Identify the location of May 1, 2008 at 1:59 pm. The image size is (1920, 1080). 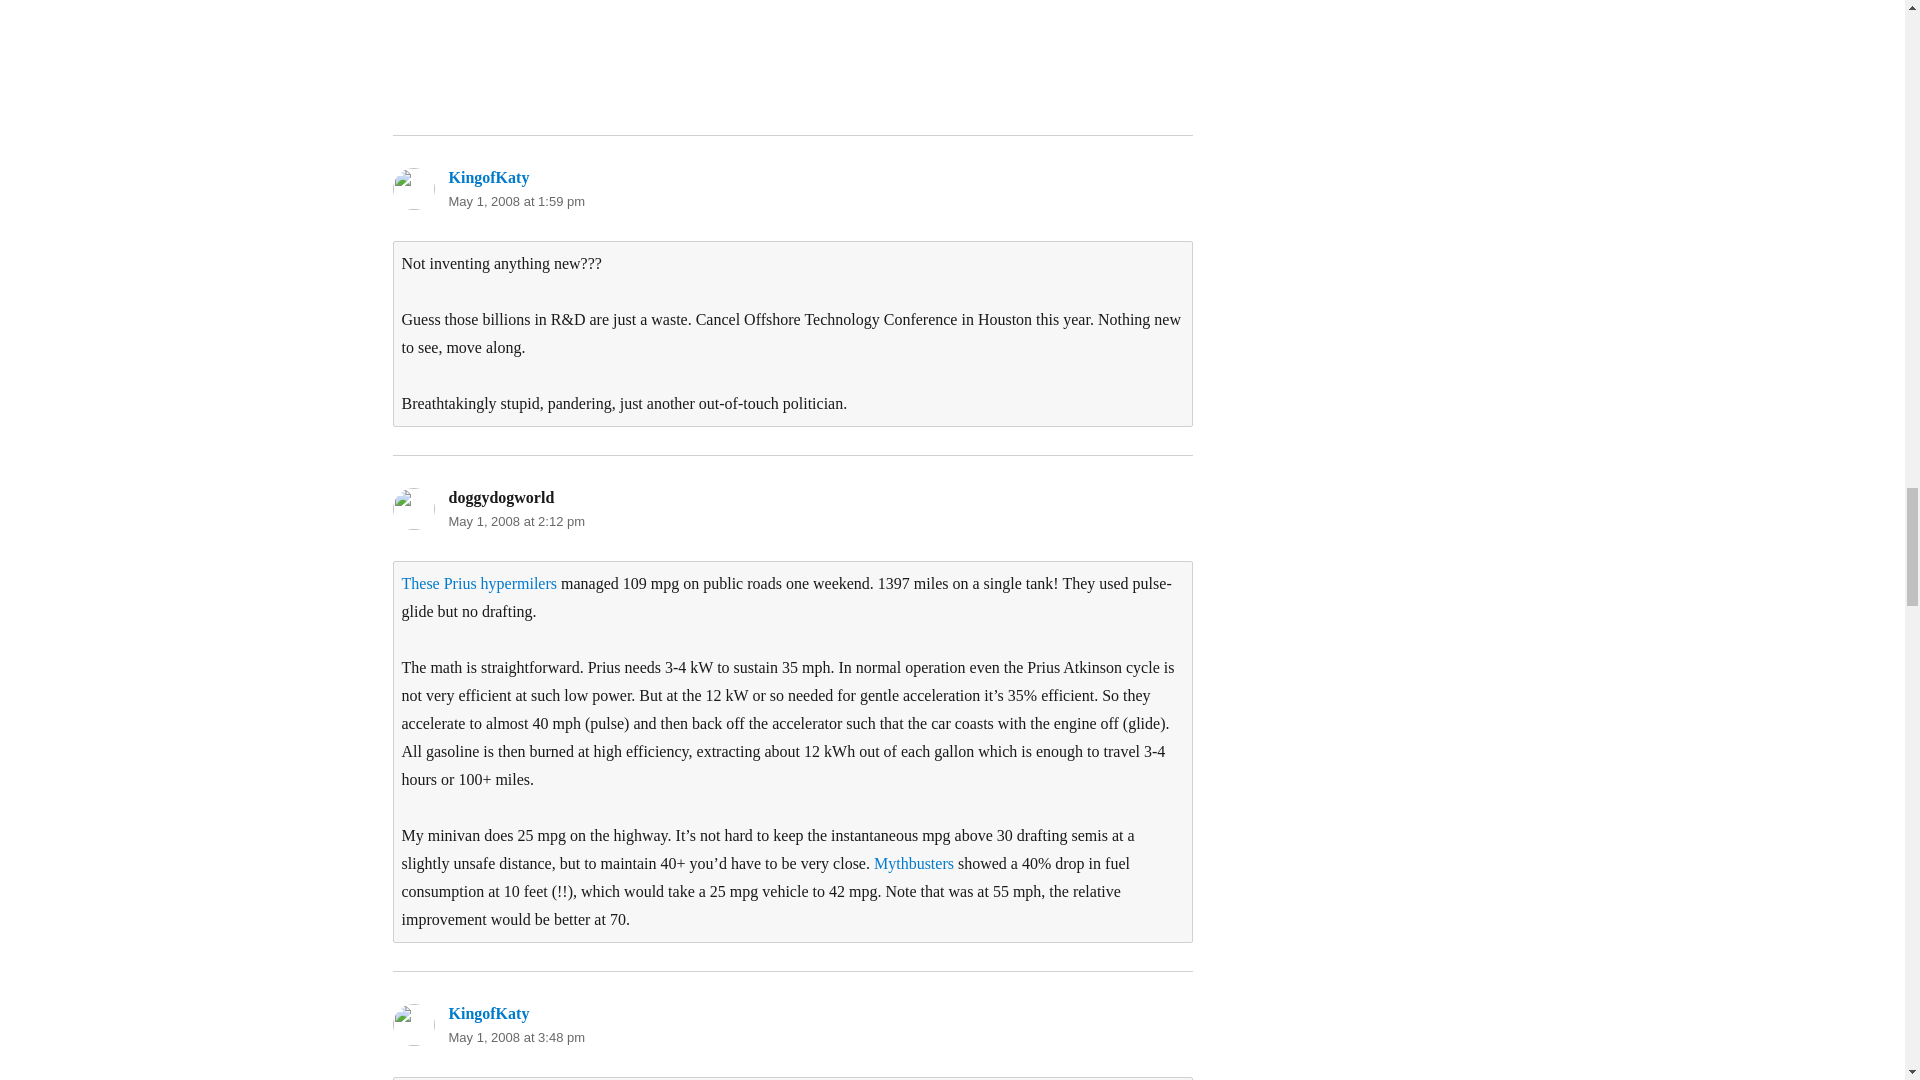
(516, 202).